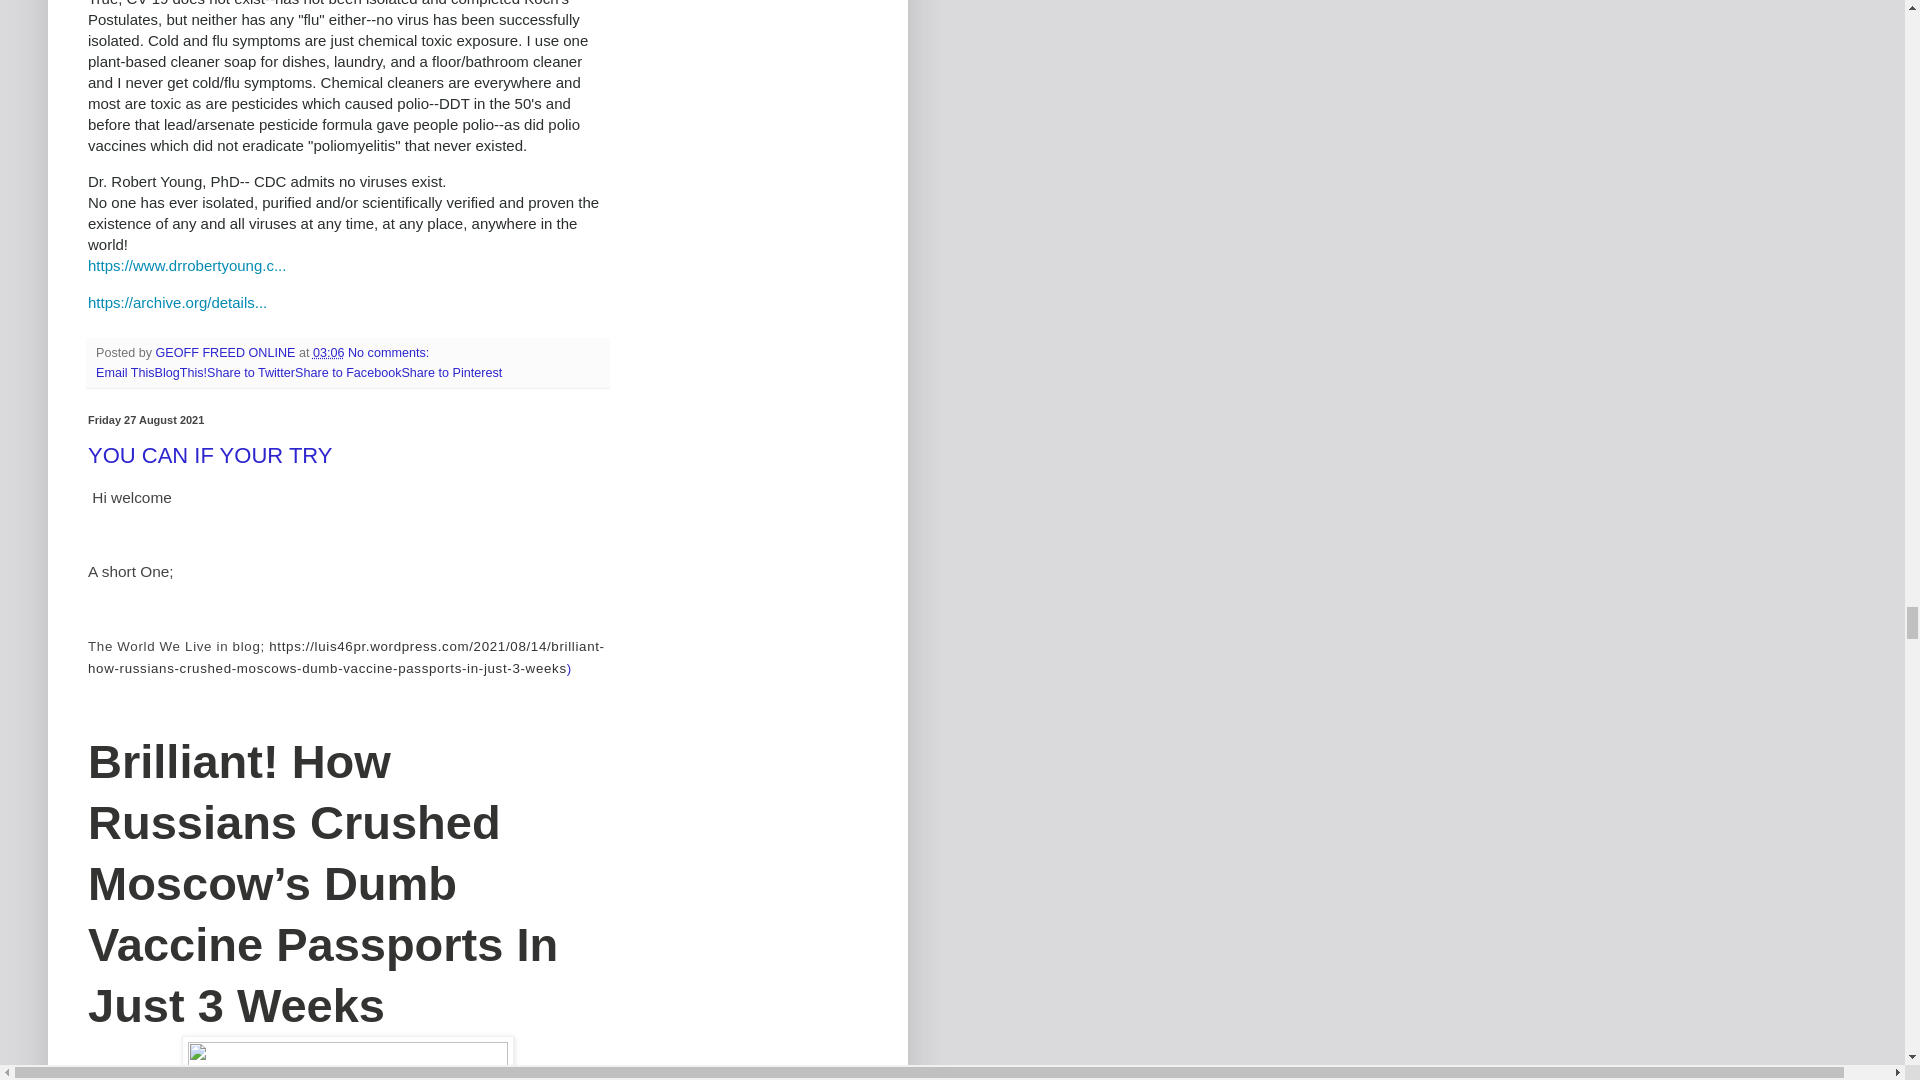  What do you see at coordinates (227, 352) in the screenshot?
I see `GEOFF FREED ONLINE` at bounding box center [227, 352].